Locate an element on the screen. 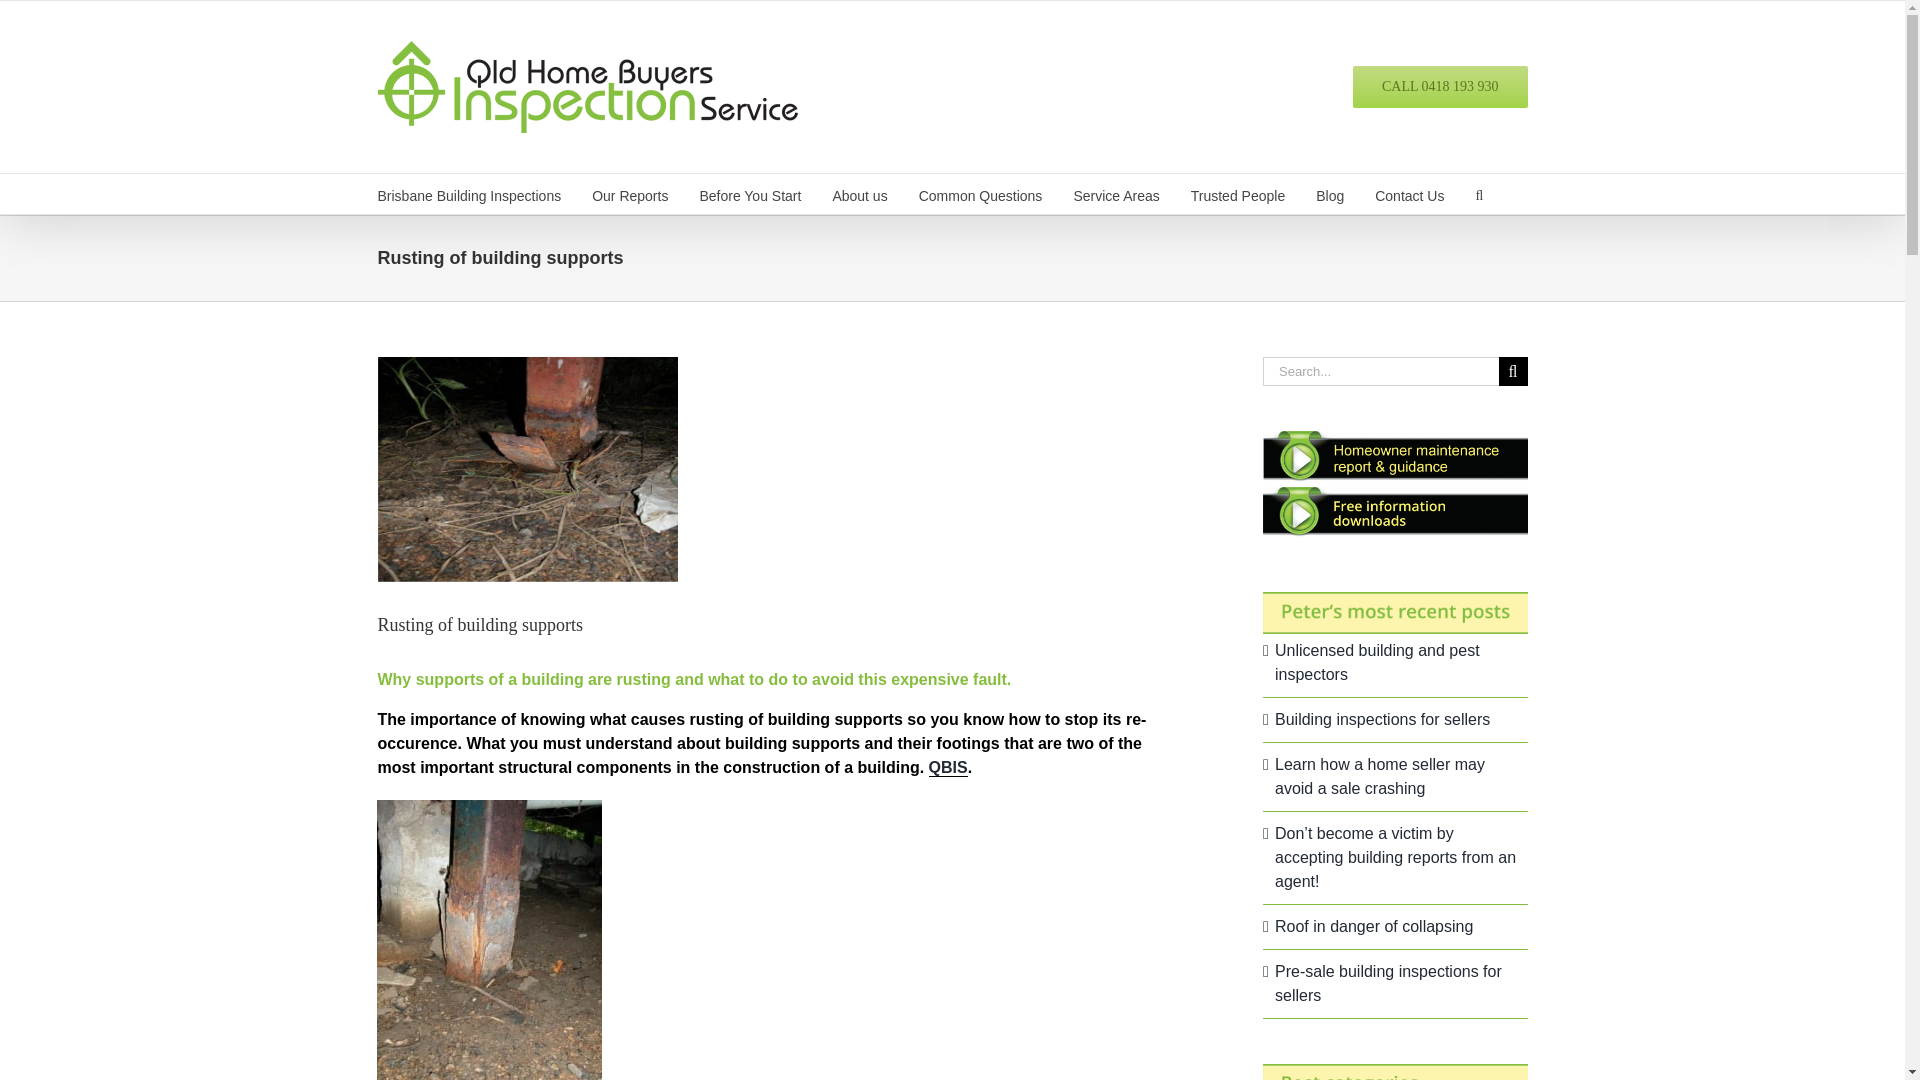 Image resolution: width=1920 pixels, height=1080 pixels. About us is located at coordinates (859, 193).